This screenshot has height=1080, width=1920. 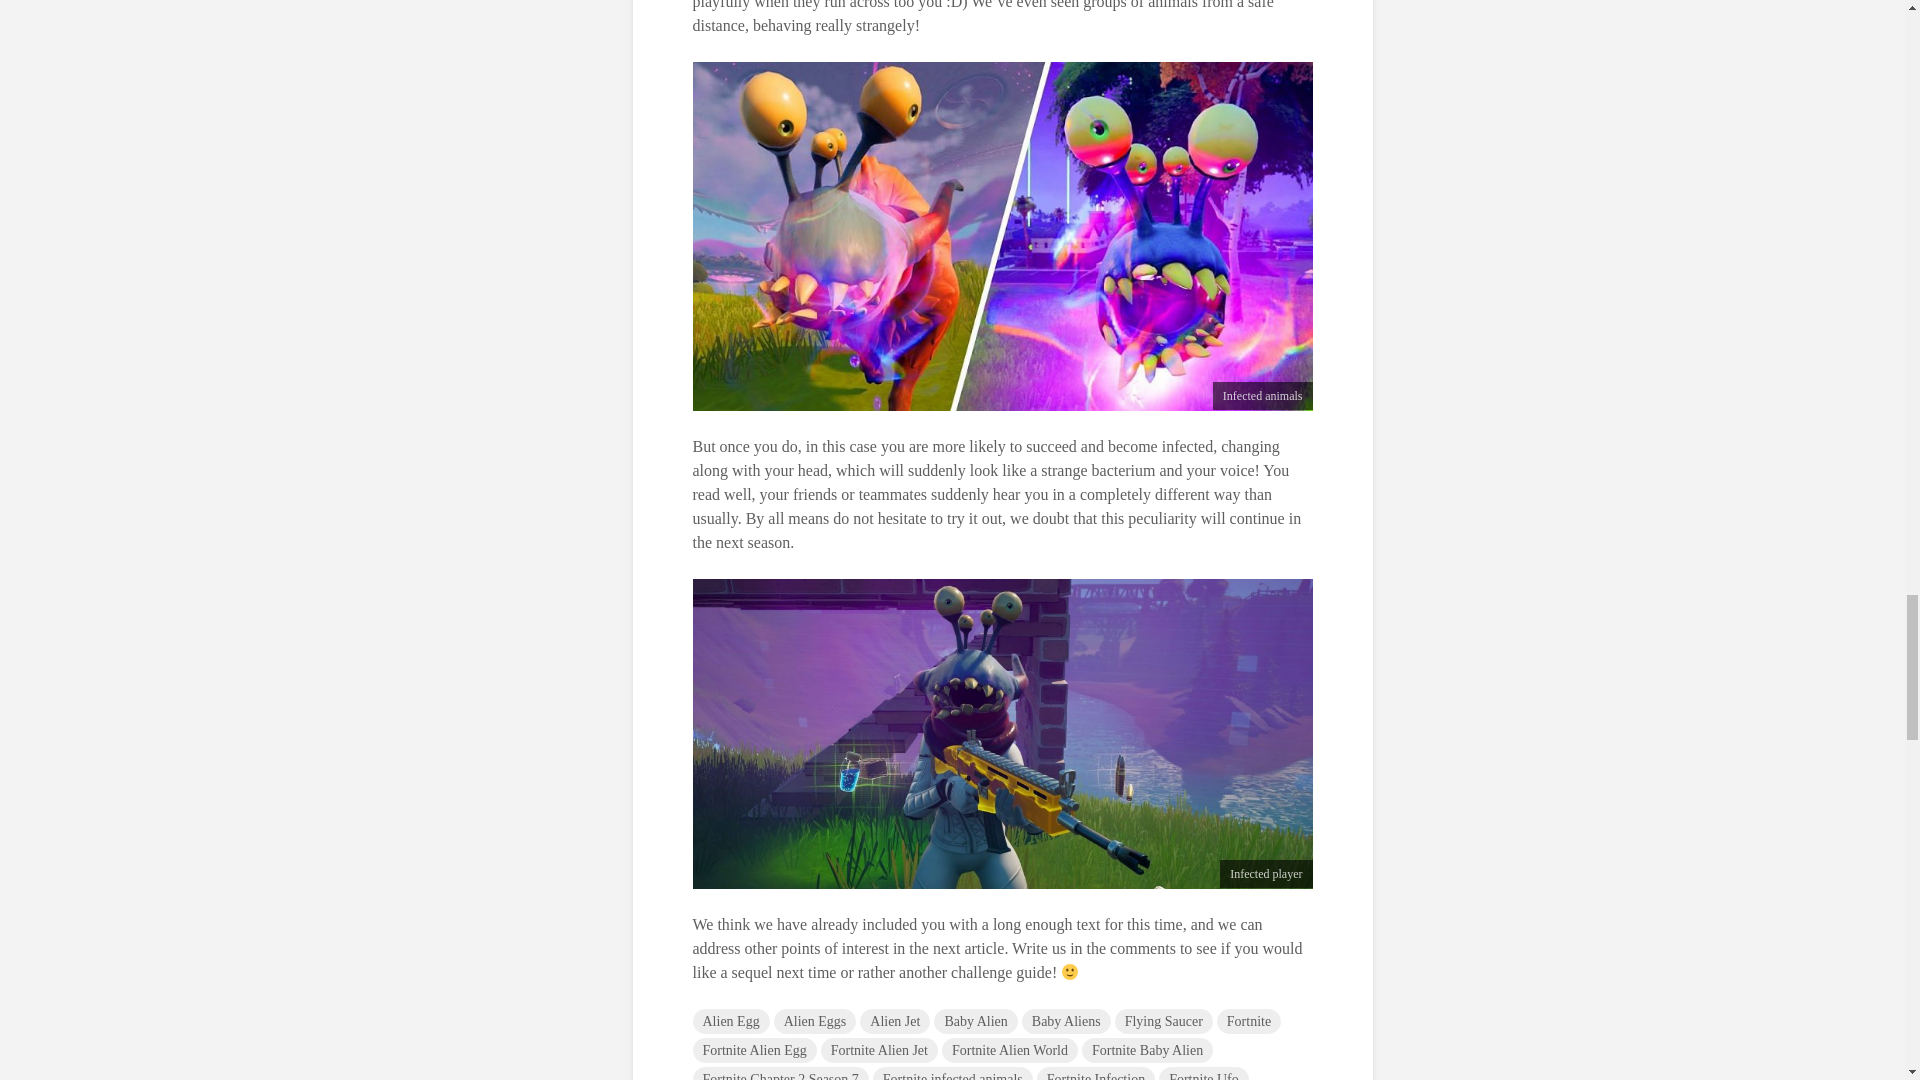 I want to click on Fortnite Chapter 2 Season 7, so click(x=779, y=1074).